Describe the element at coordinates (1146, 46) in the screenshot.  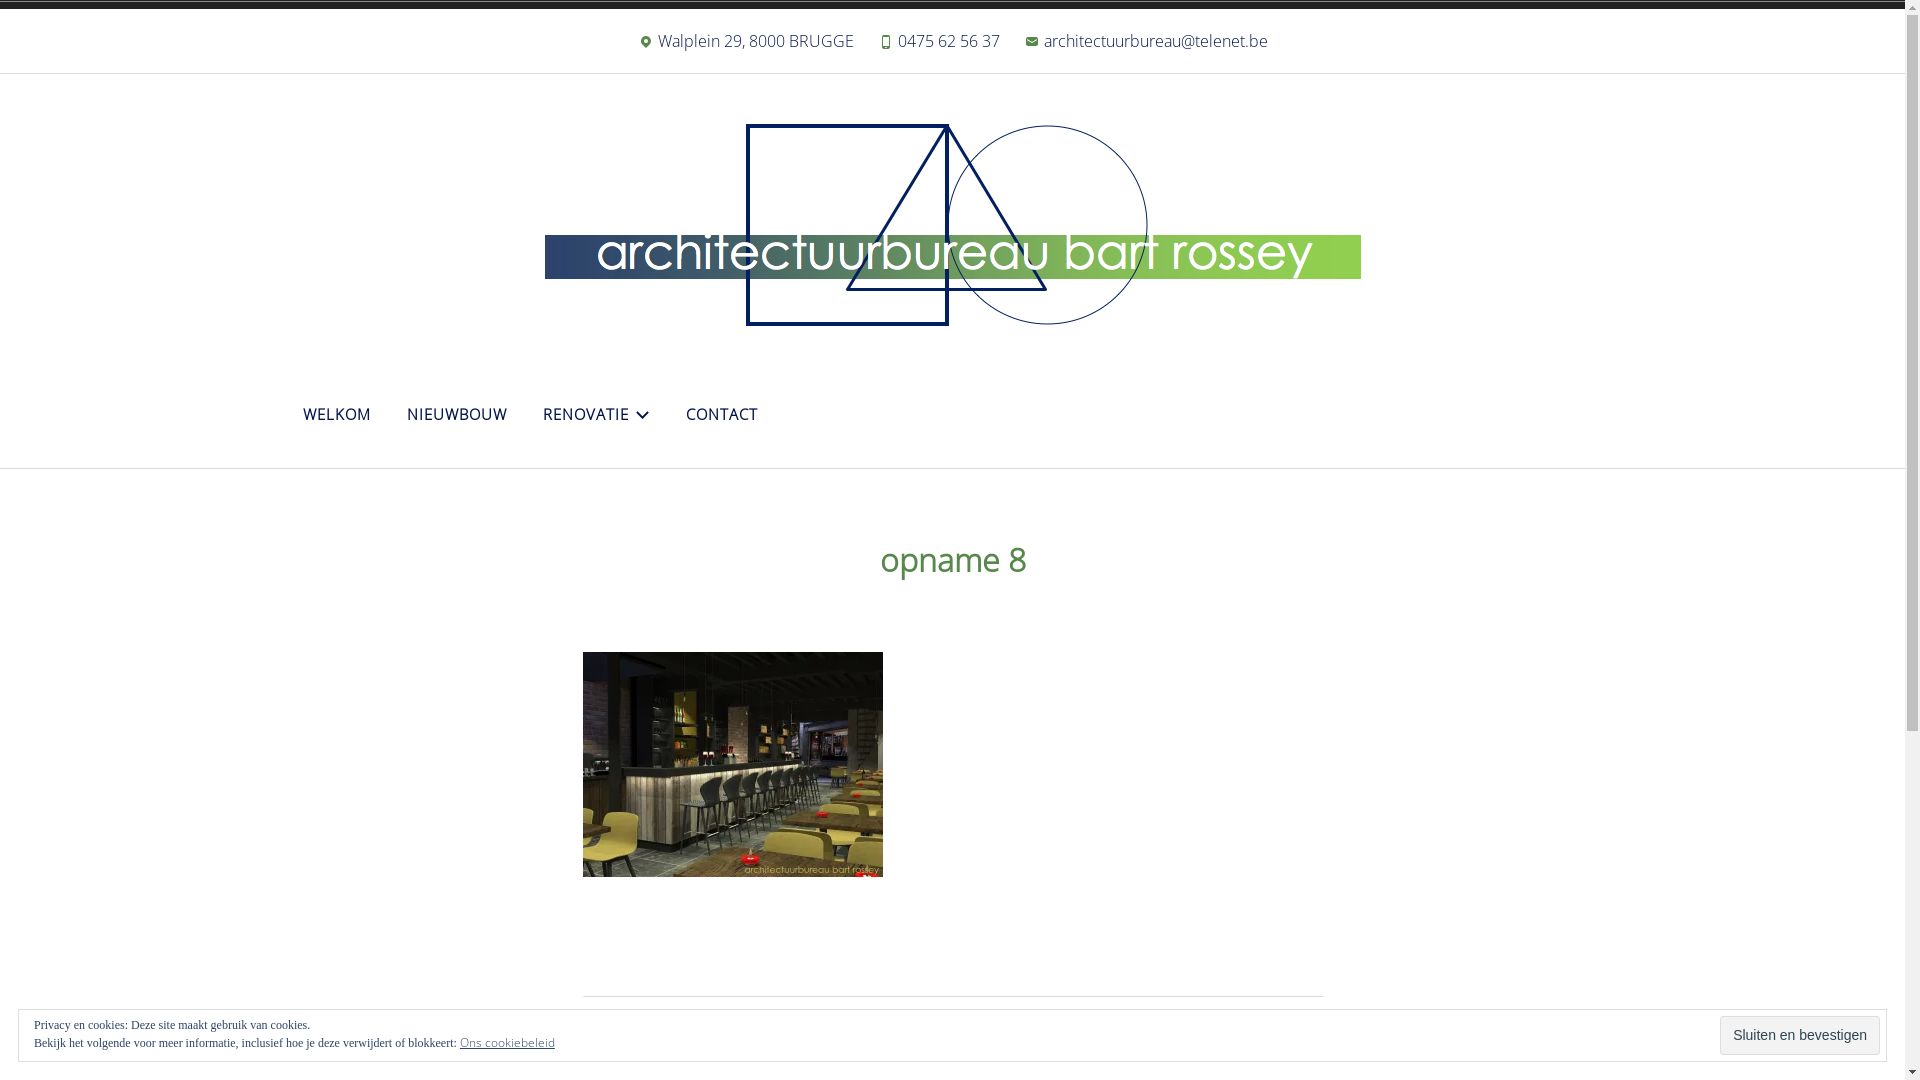
I see `architectuurbureau@telenet.be` at that location.